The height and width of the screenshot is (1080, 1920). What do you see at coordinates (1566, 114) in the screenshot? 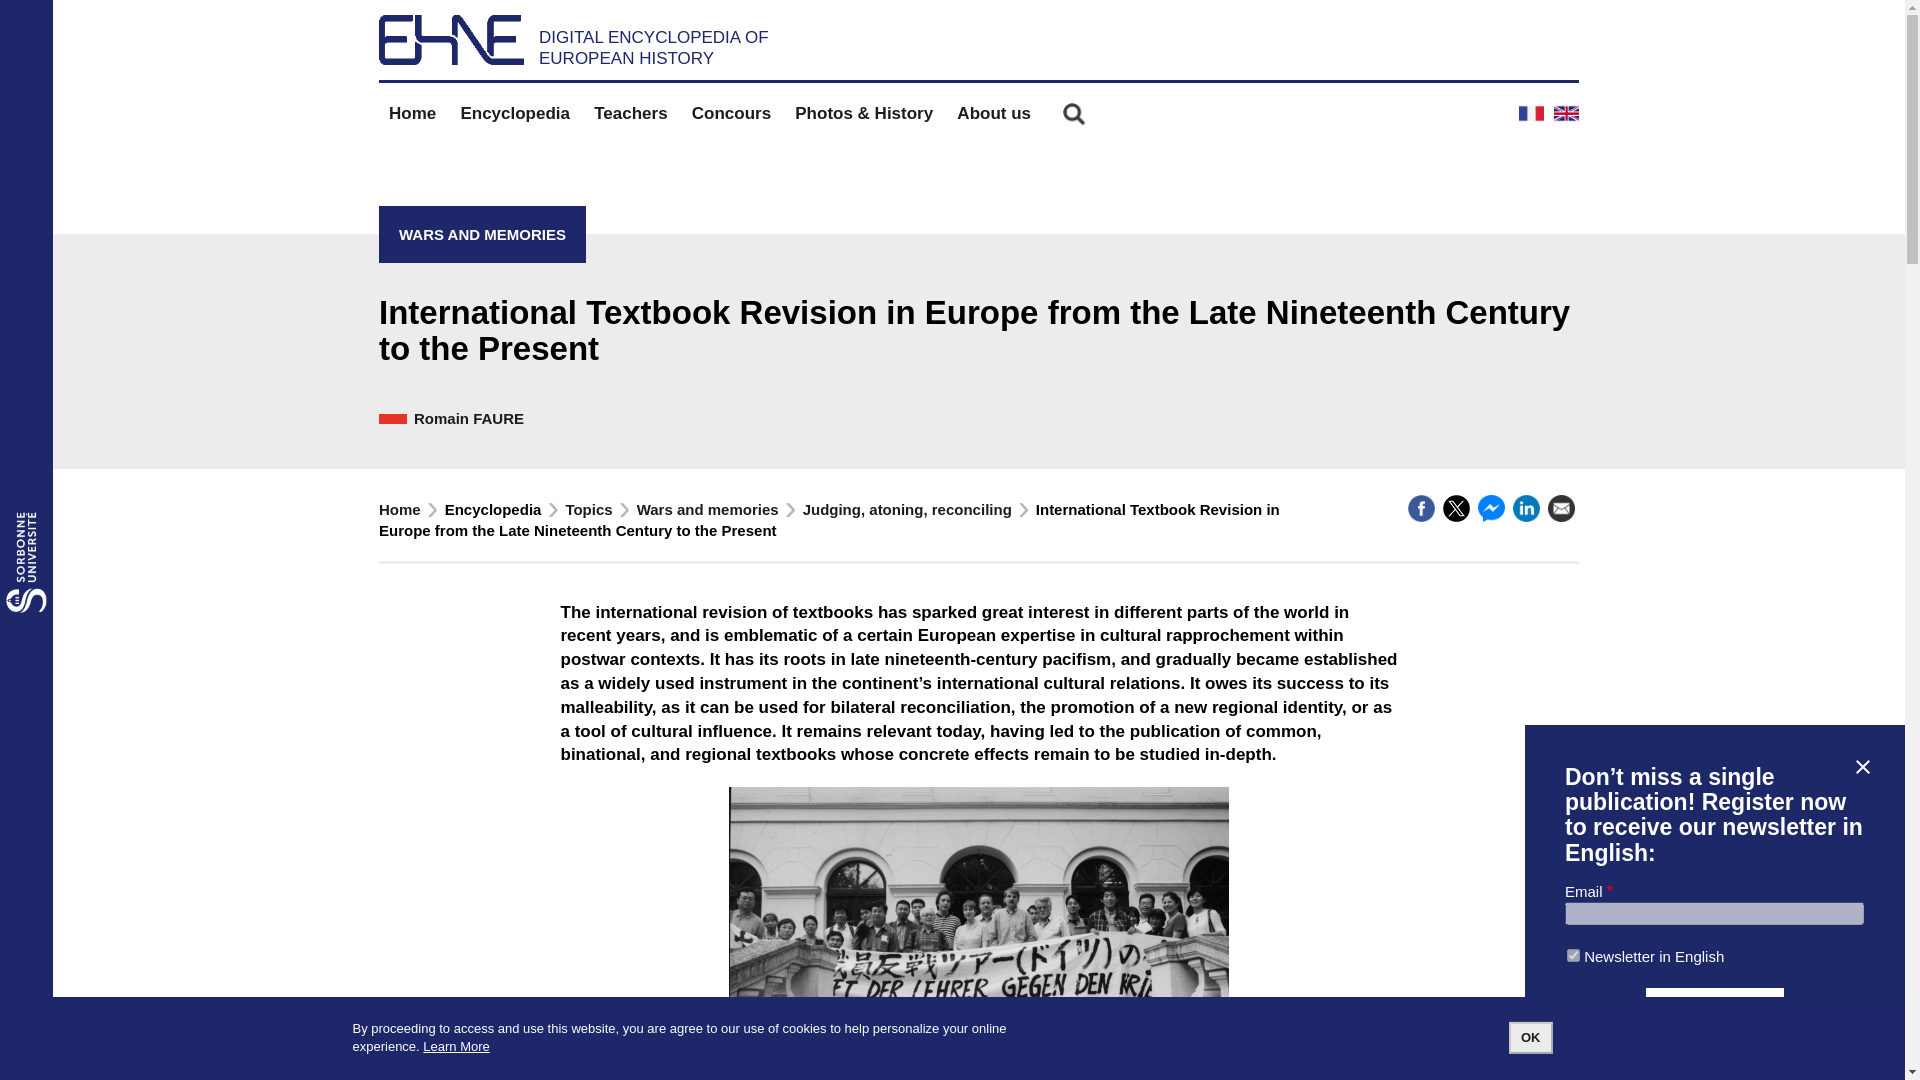
I see `Anglais` at bounding box center [1566, 114].